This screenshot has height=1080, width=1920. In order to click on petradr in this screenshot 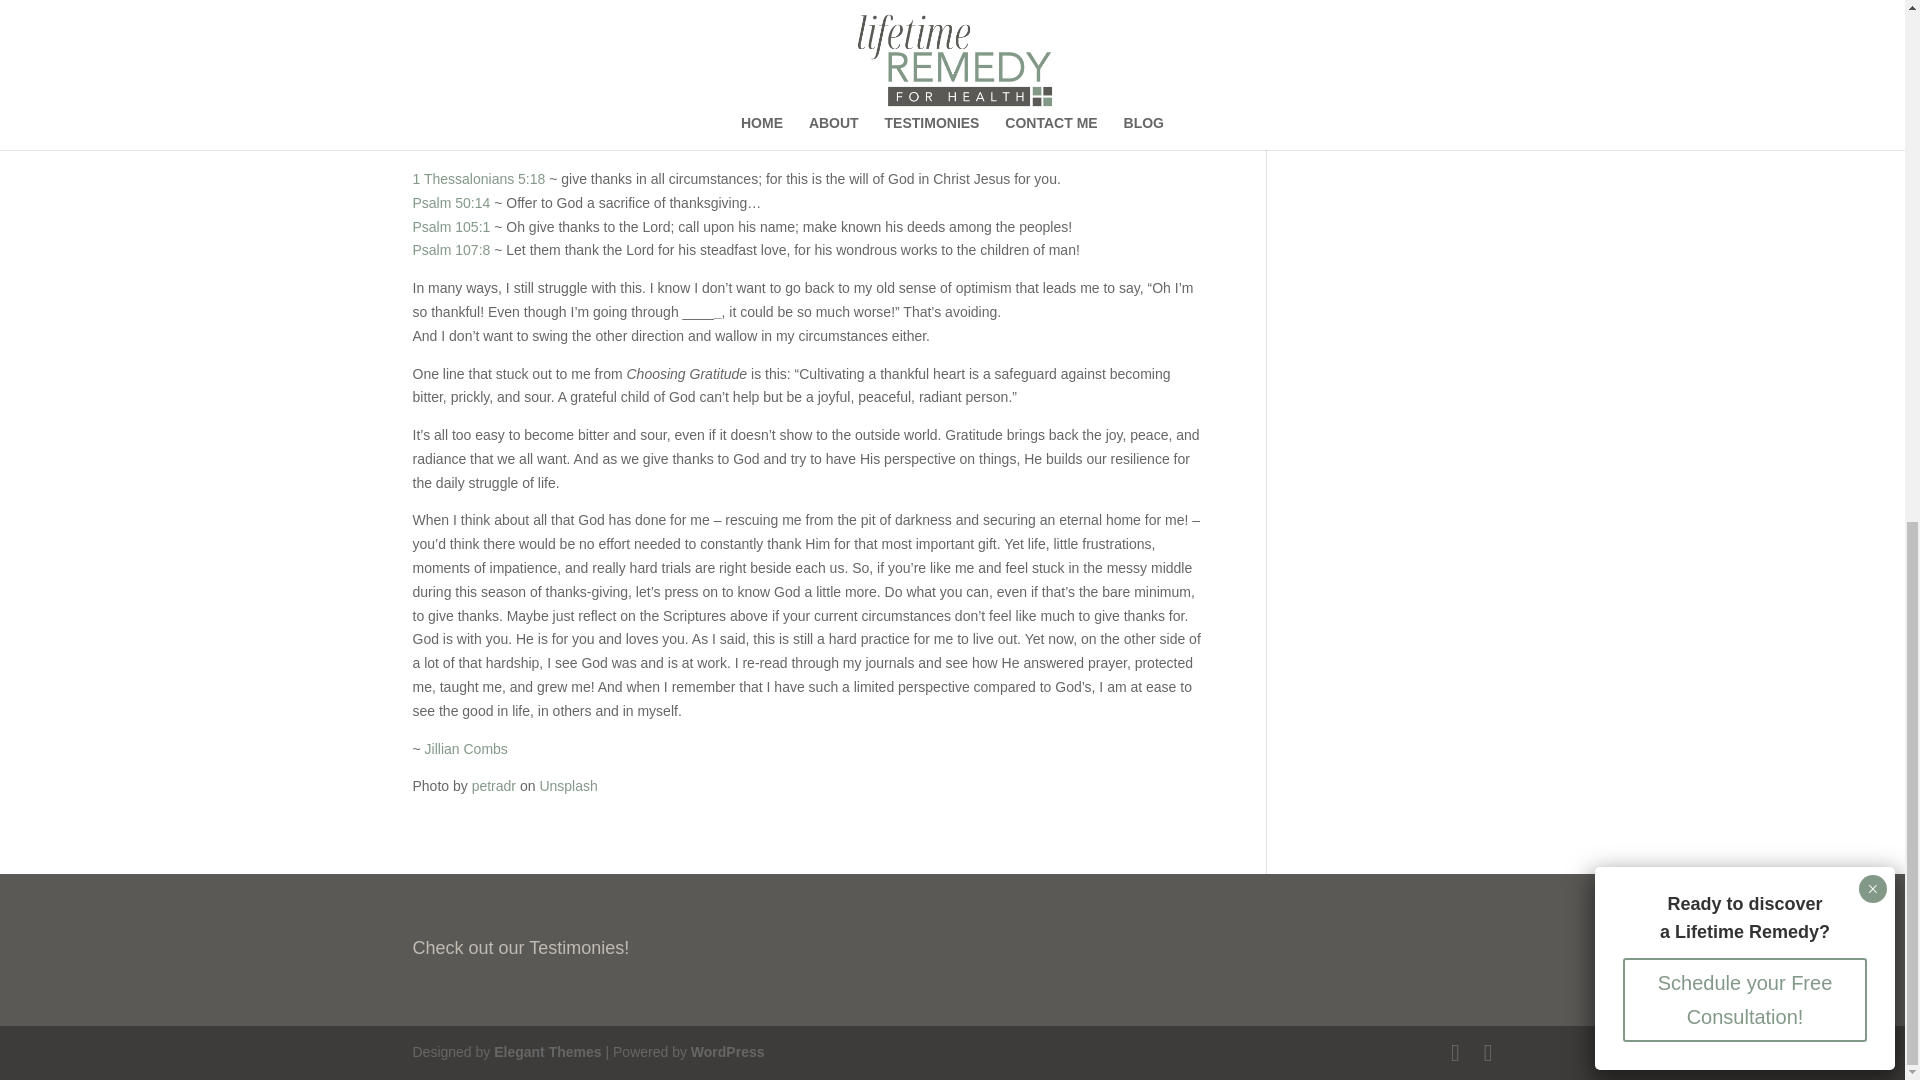, I will do `click(494, 785)`.